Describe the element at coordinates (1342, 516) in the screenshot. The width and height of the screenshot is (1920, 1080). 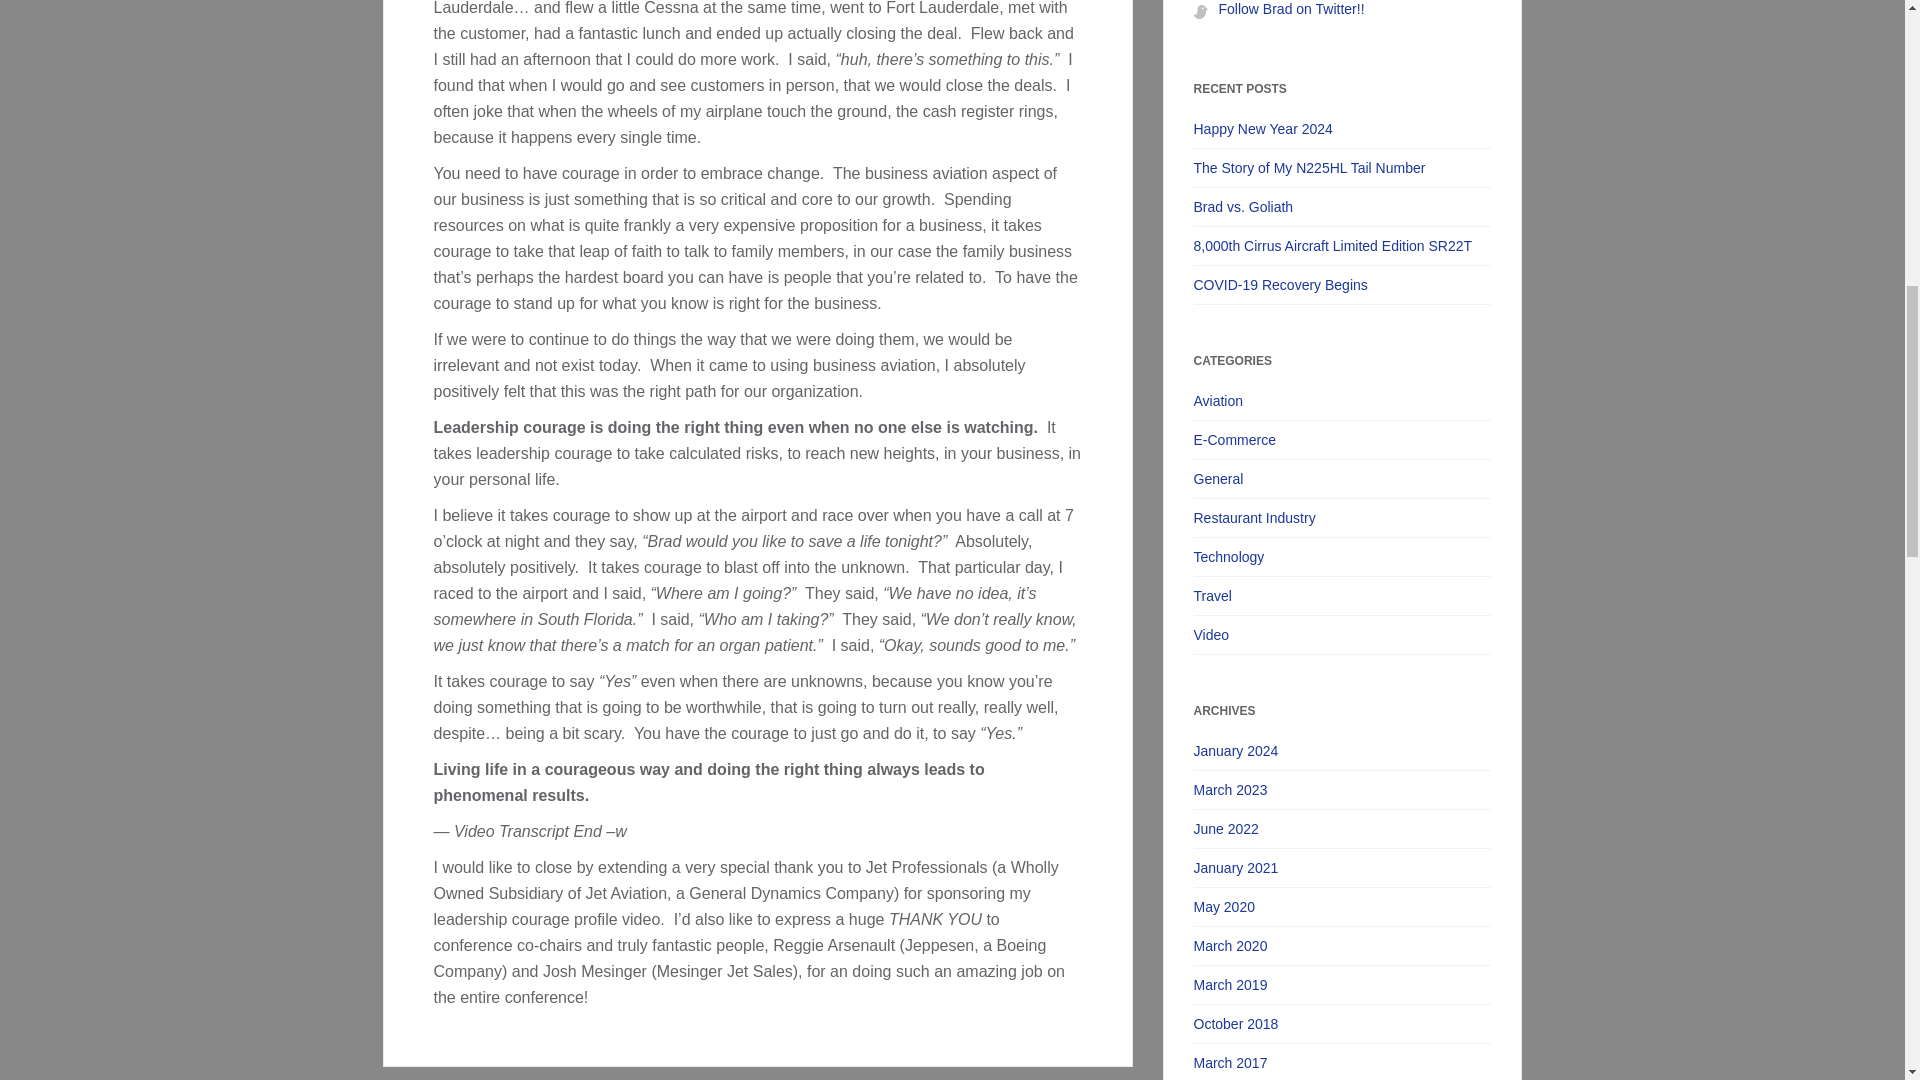
I see `Restaurant Industry` at that location.